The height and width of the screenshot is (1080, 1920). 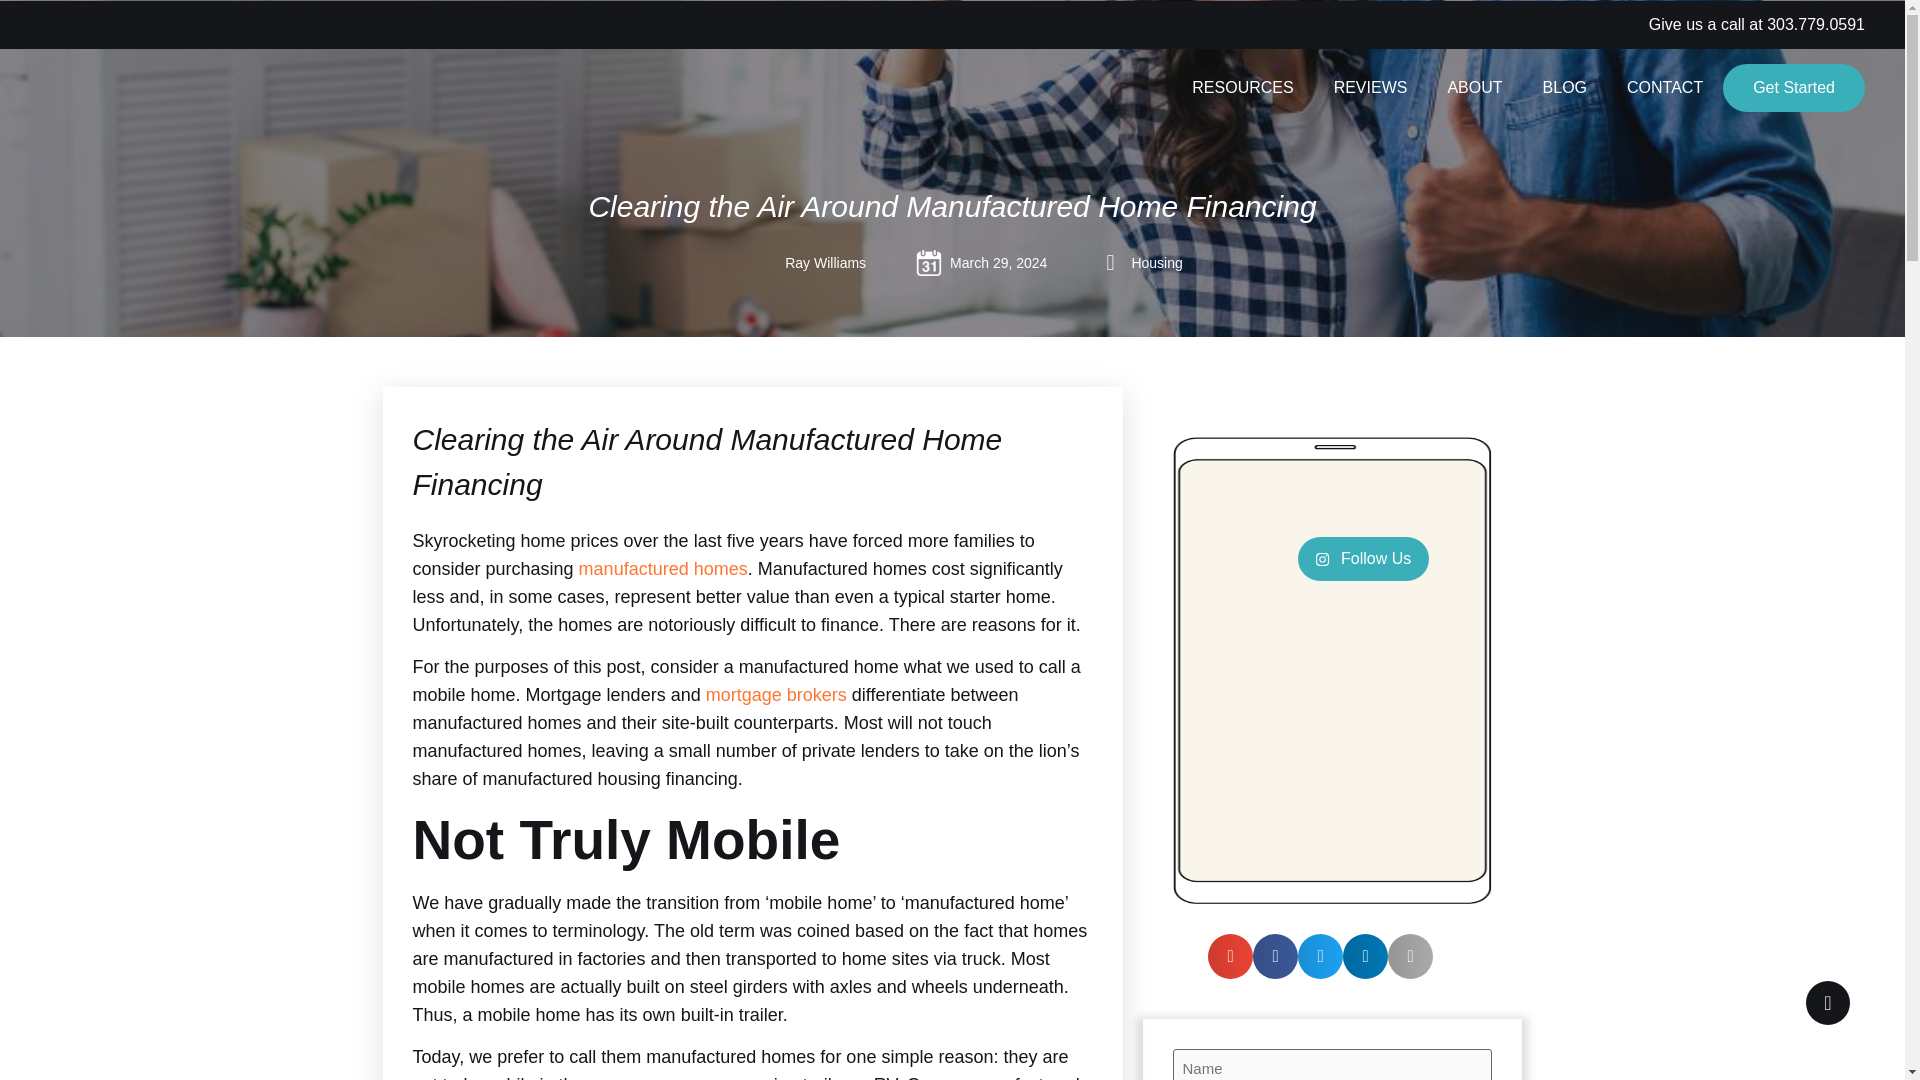 What do you see at coordinates (1815, 24) in the screenshot?
I see `303.779.0591` at bounding box center [1815, 24].